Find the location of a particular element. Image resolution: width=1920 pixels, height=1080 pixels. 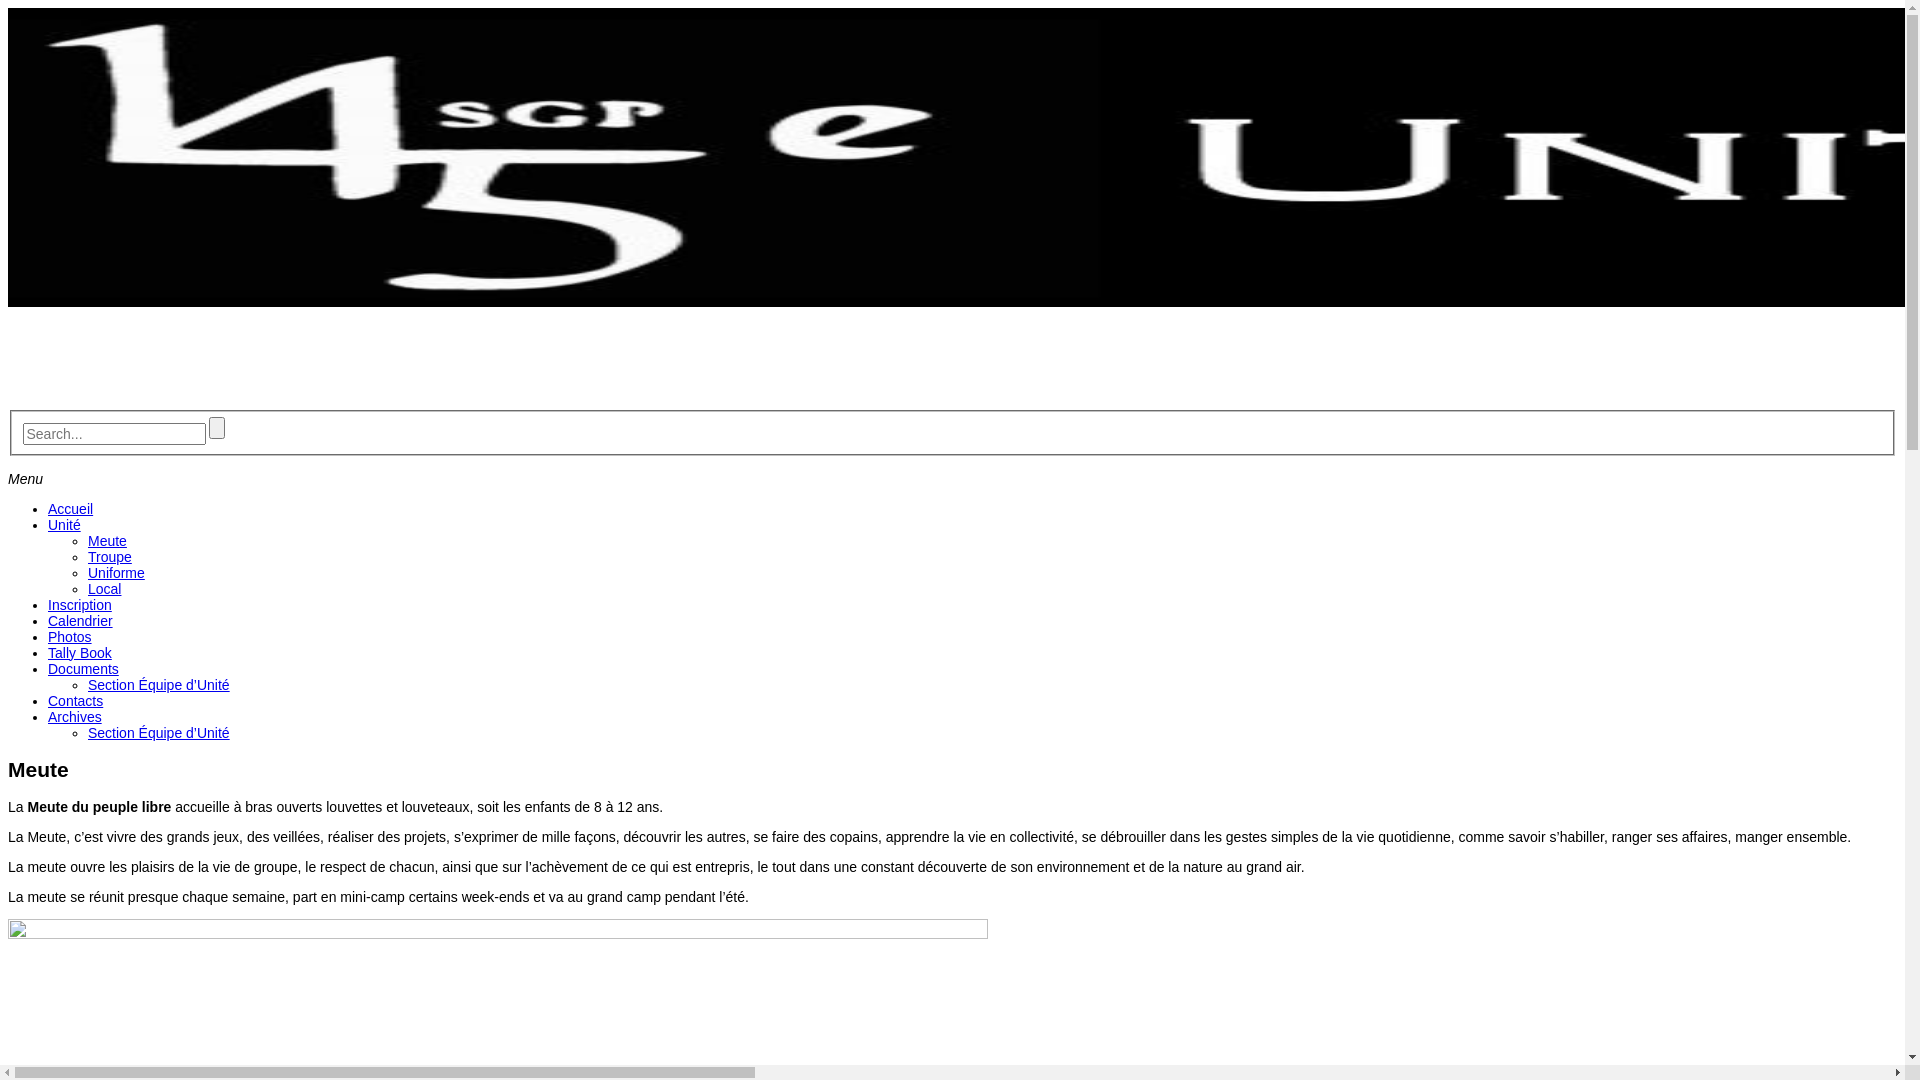

Photos is located at coordinates (70, 637).